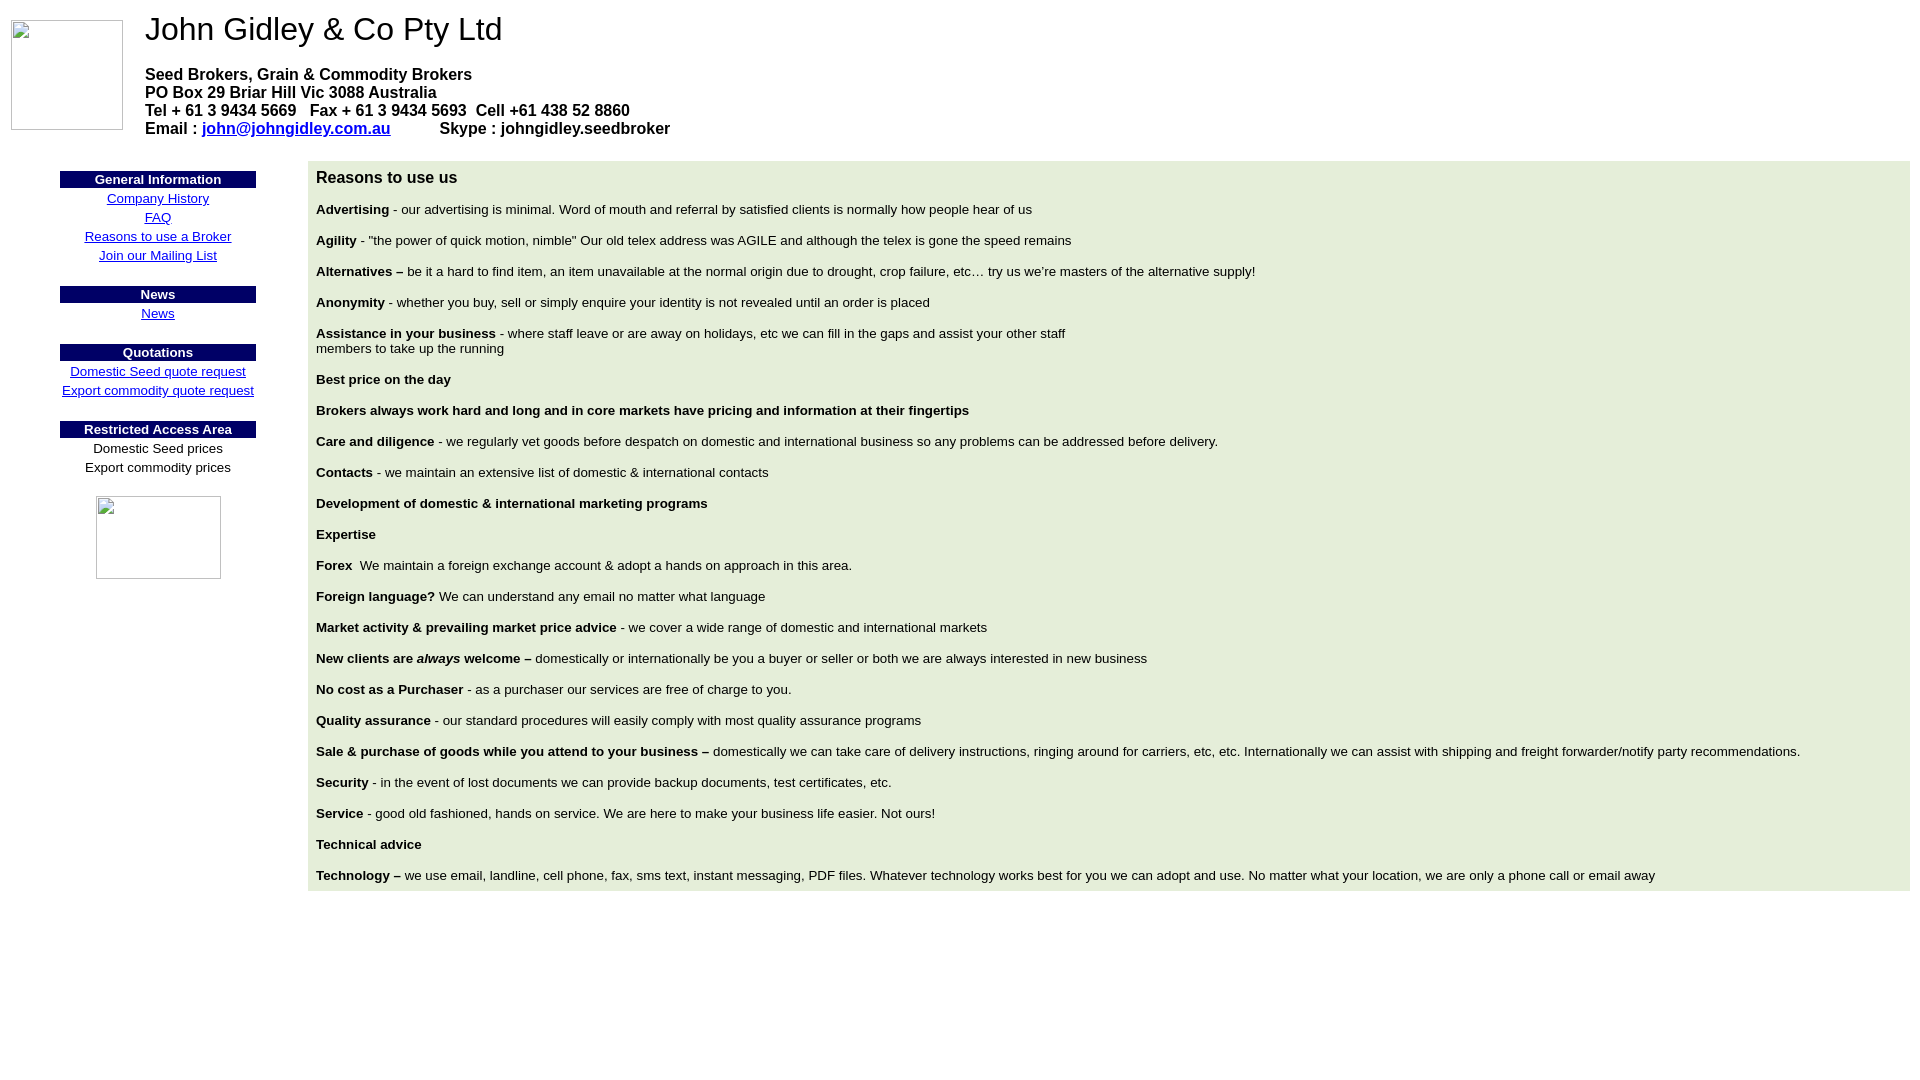 This screenshot has height=1080, width=1920. What do you see at coordinates (157, 371) in the screenshot?
I see `Domestic Seed quote request` at bounding box center [157, 371].